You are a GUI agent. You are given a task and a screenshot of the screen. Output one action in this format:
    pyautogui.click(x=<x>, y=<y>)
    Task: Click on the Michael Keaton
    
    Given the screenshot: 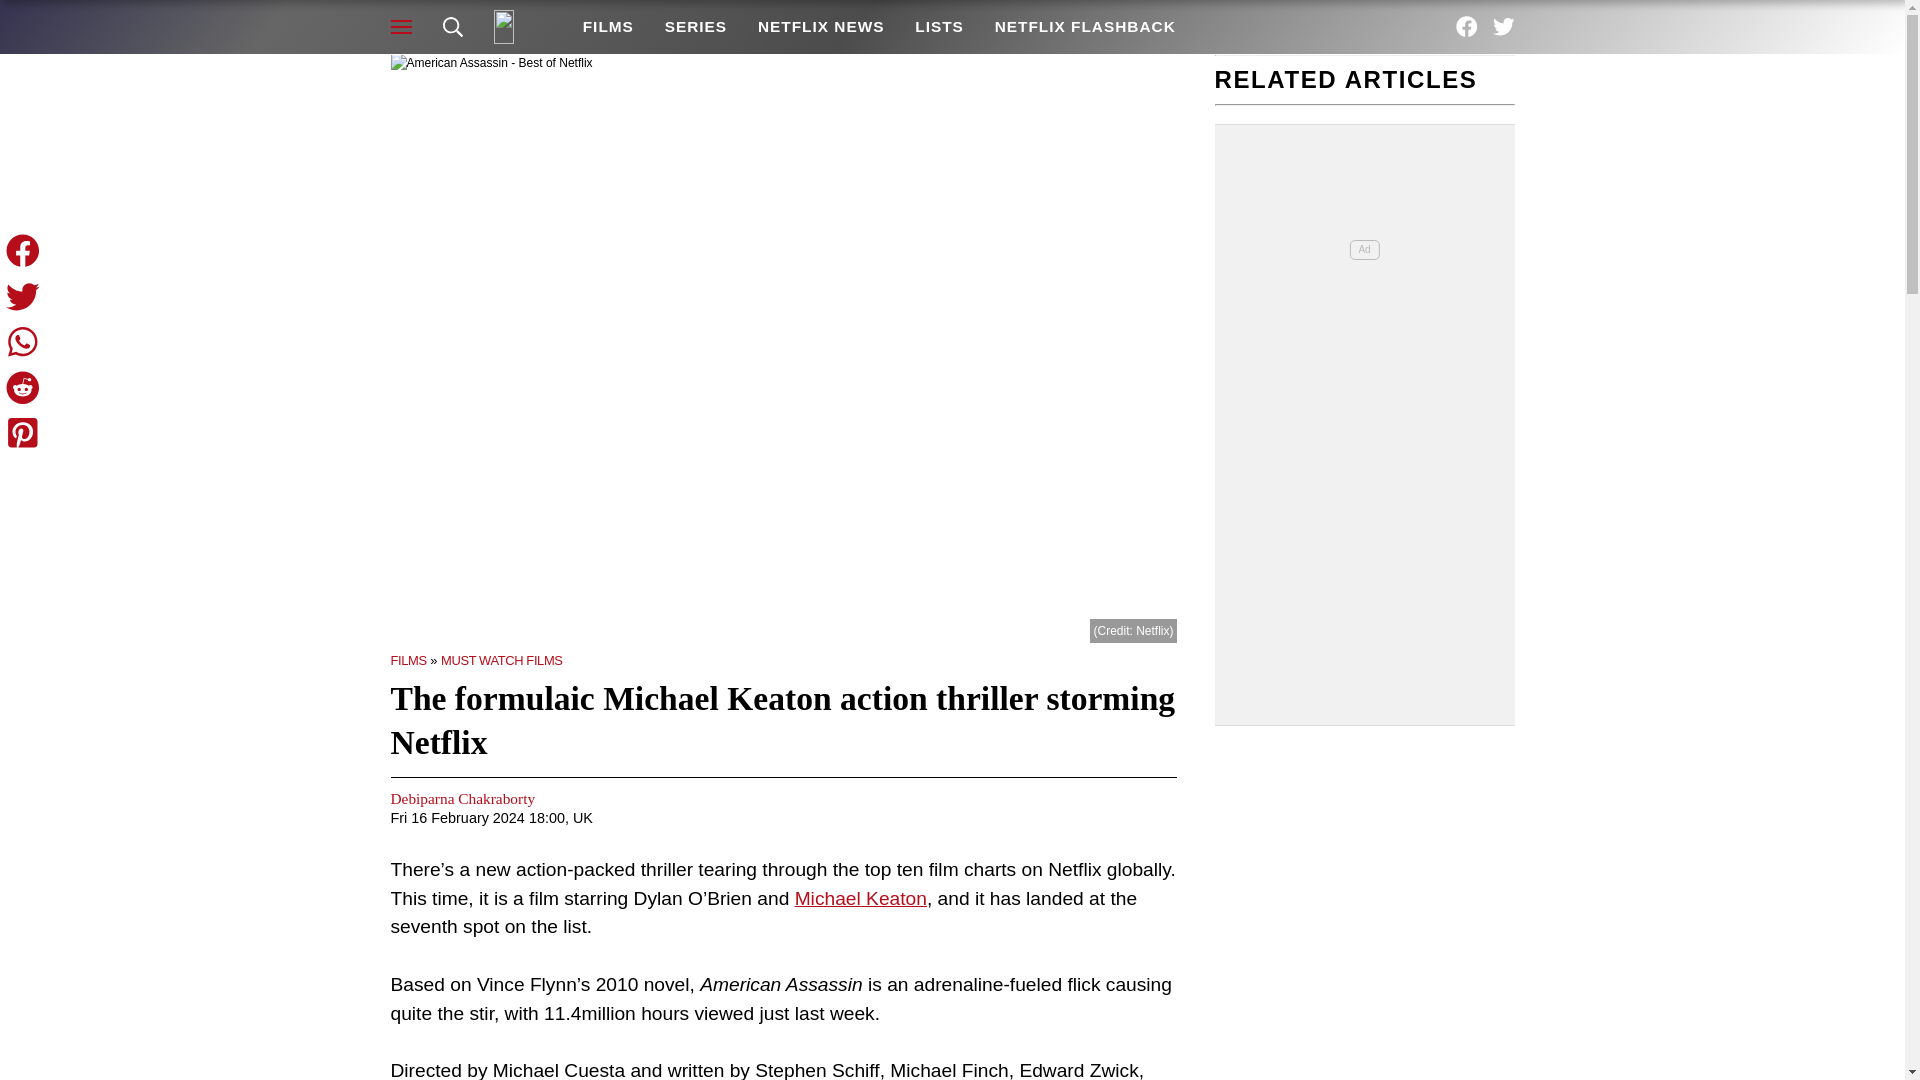 What is the action you would take?
    pyautogui.click(x=860, y=898)
    